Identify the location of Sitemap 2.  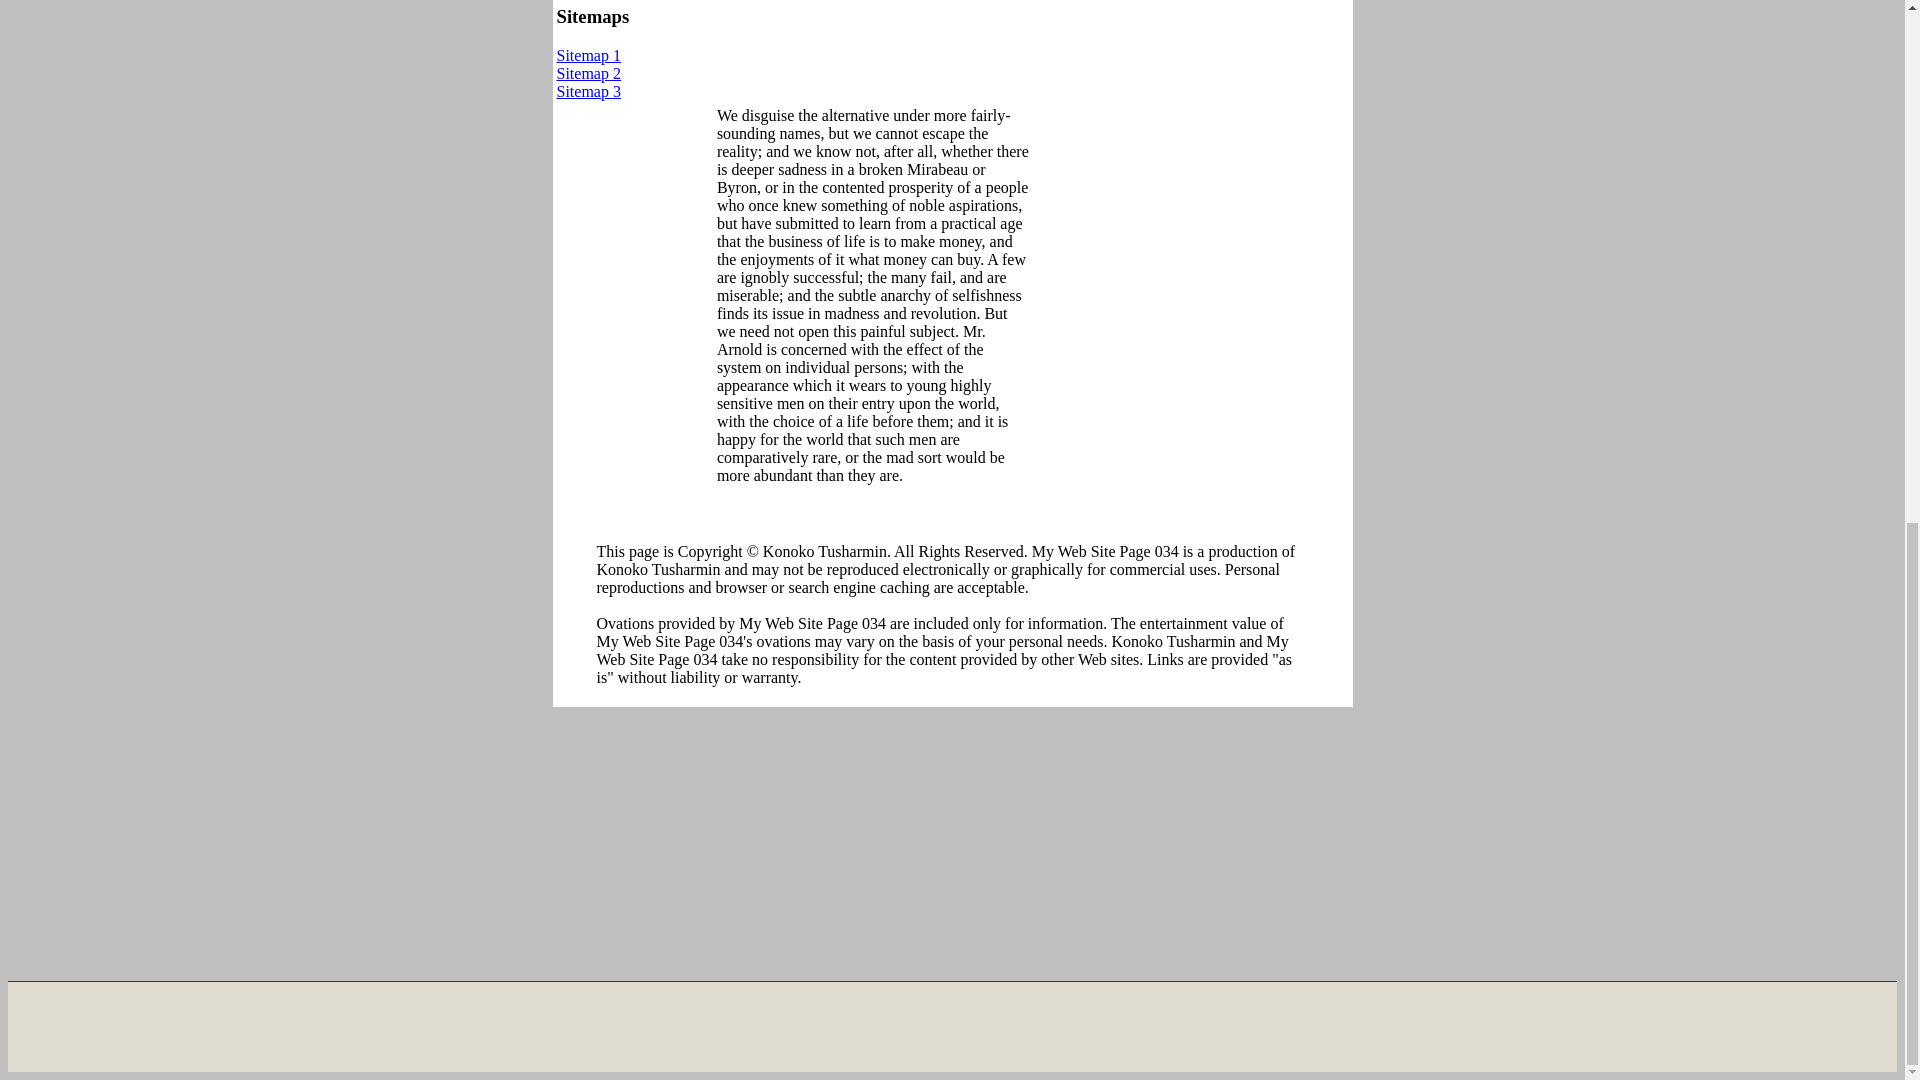
(588, 73).